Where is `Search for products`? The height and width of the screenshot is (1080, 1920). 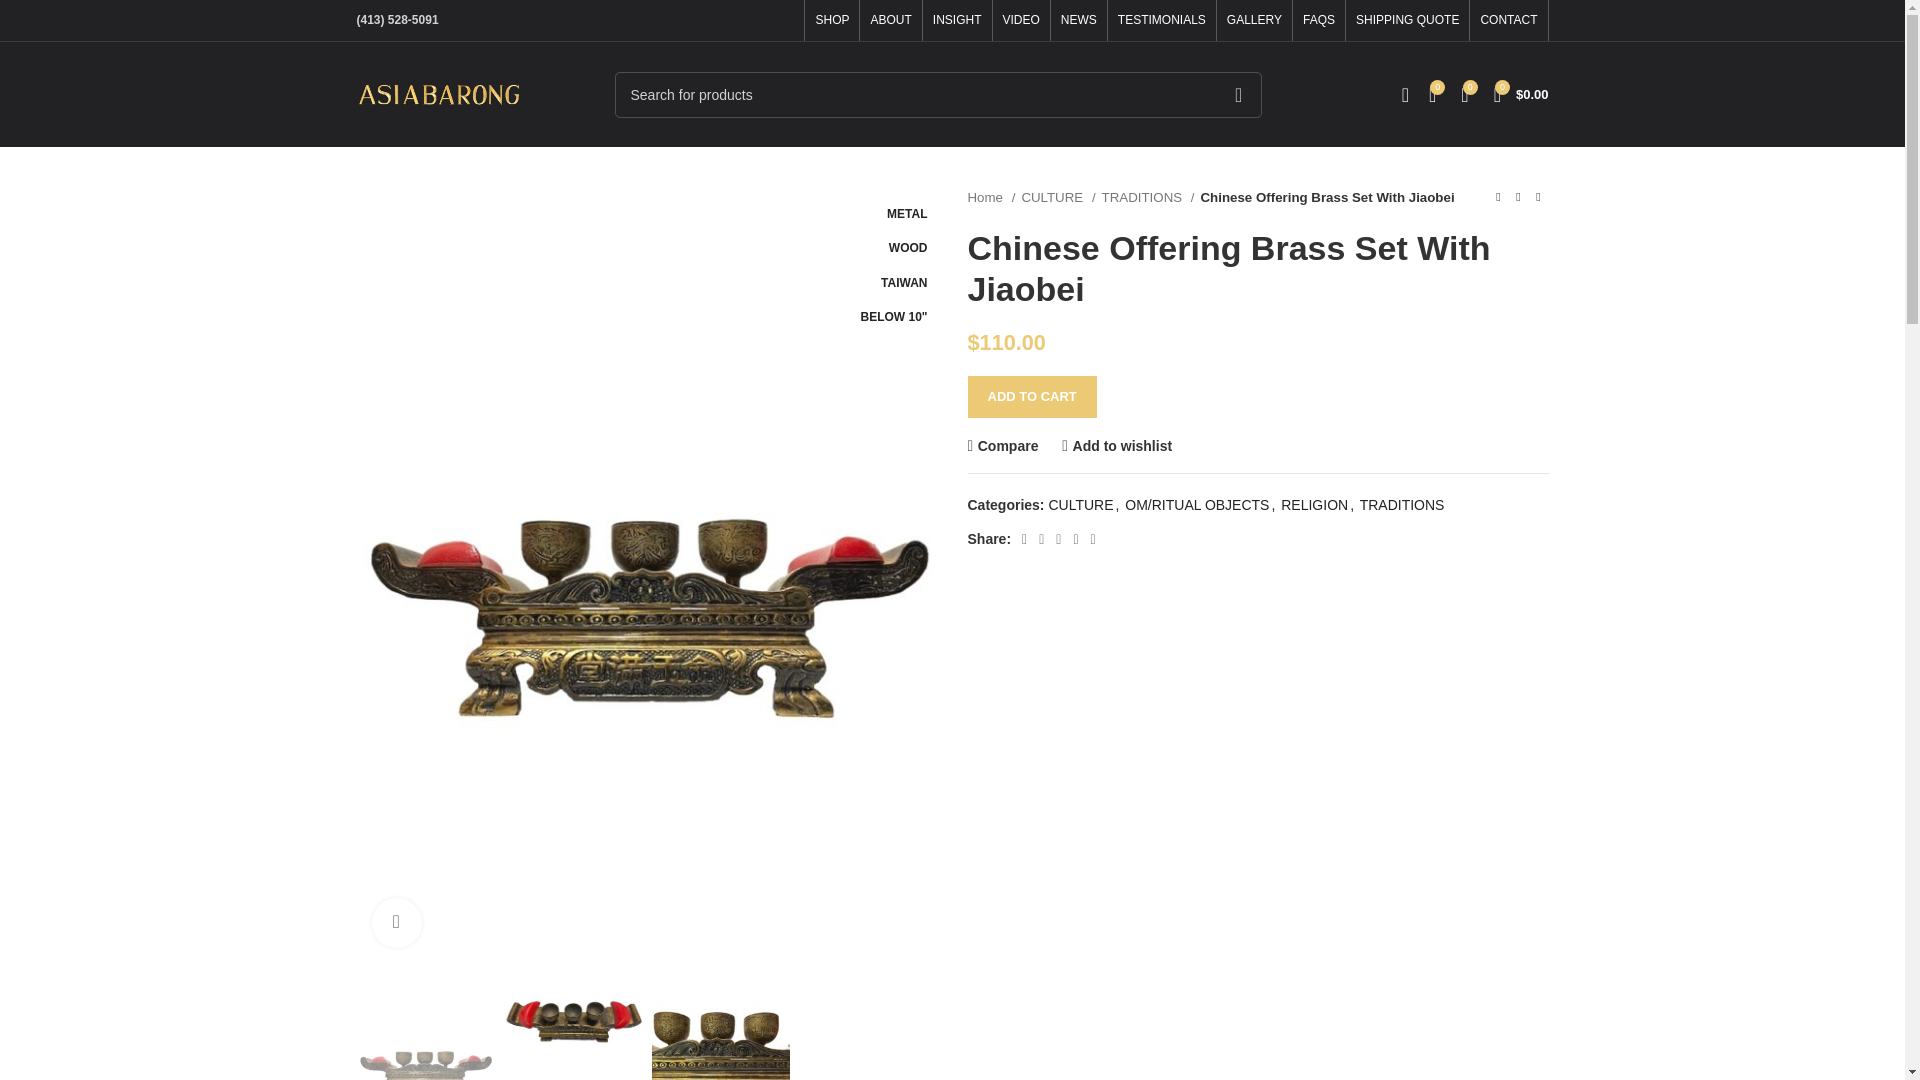
Search for products is located at coordinates (938, 94).